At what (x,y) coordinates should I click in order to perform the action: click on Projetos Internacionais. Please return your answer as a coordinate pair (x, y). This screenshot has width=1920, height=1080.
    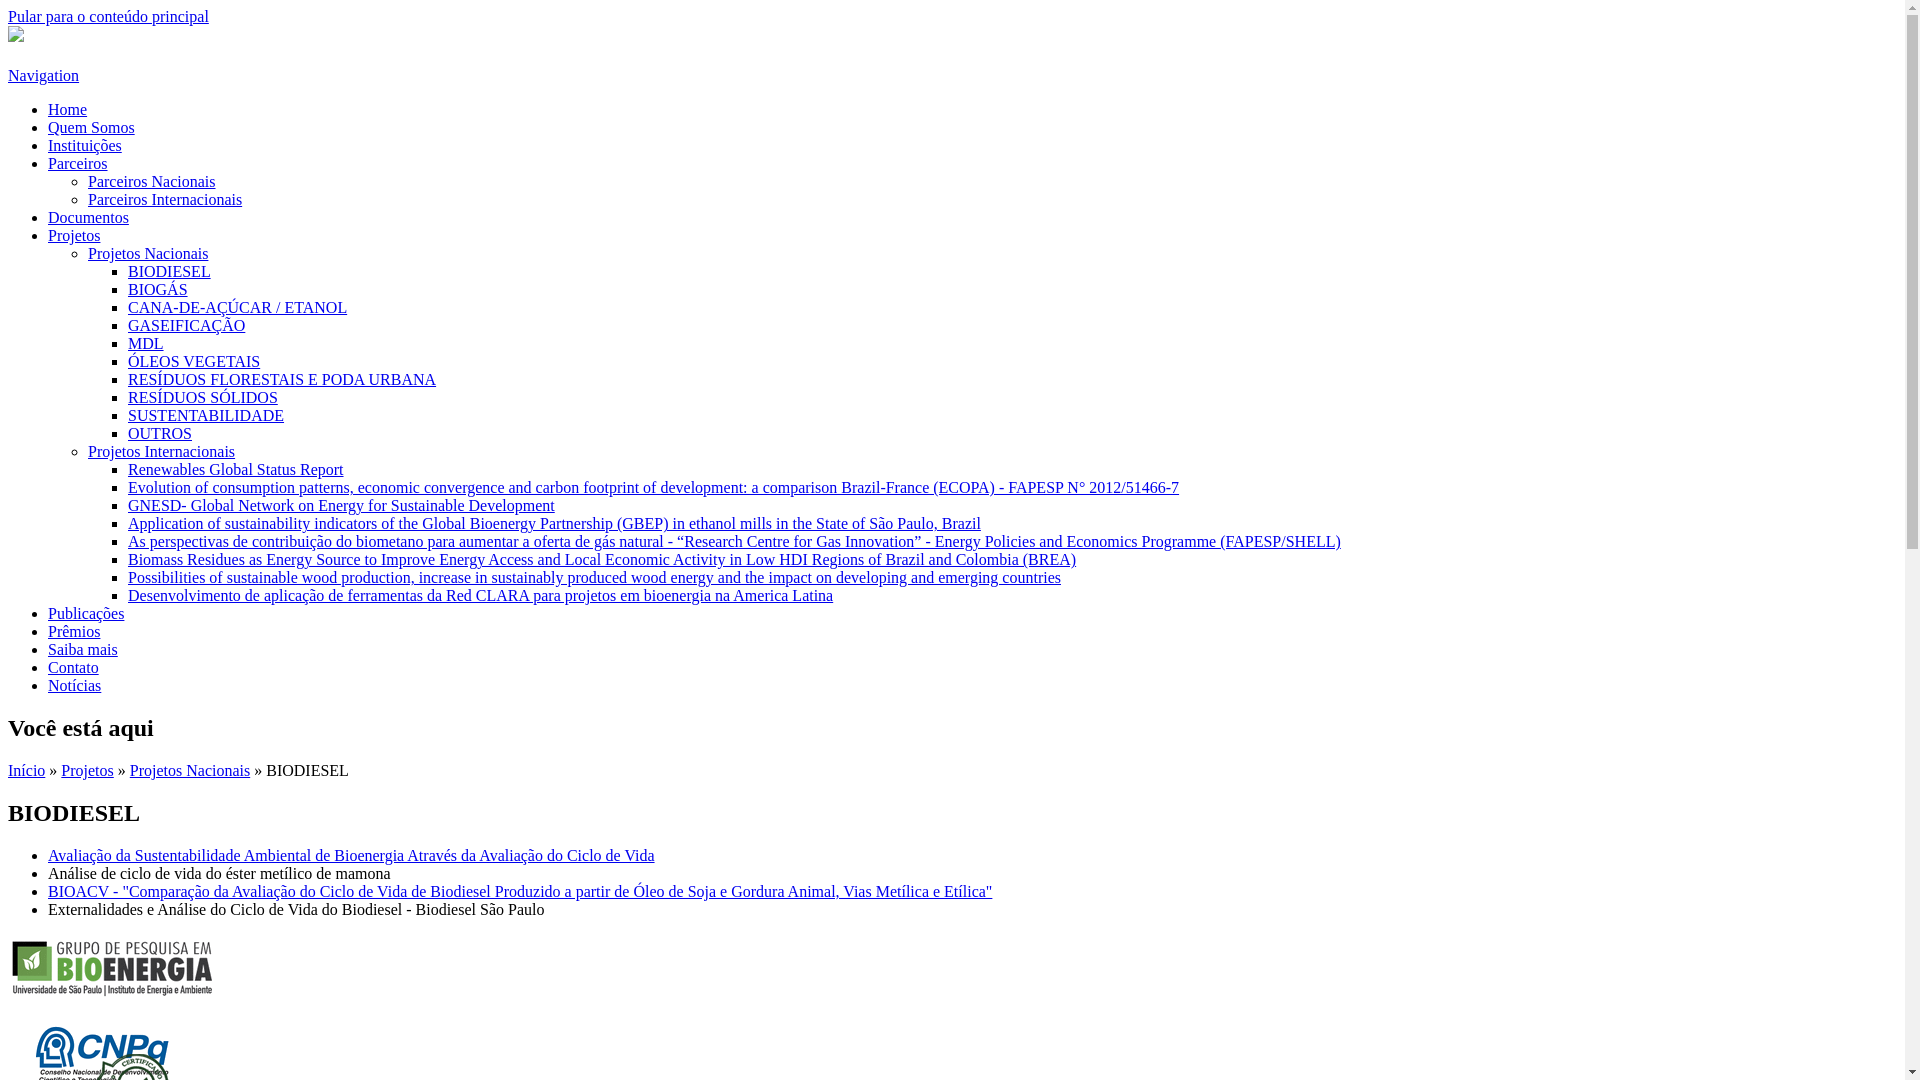
    Looking at the image, I should click on (162, 452).